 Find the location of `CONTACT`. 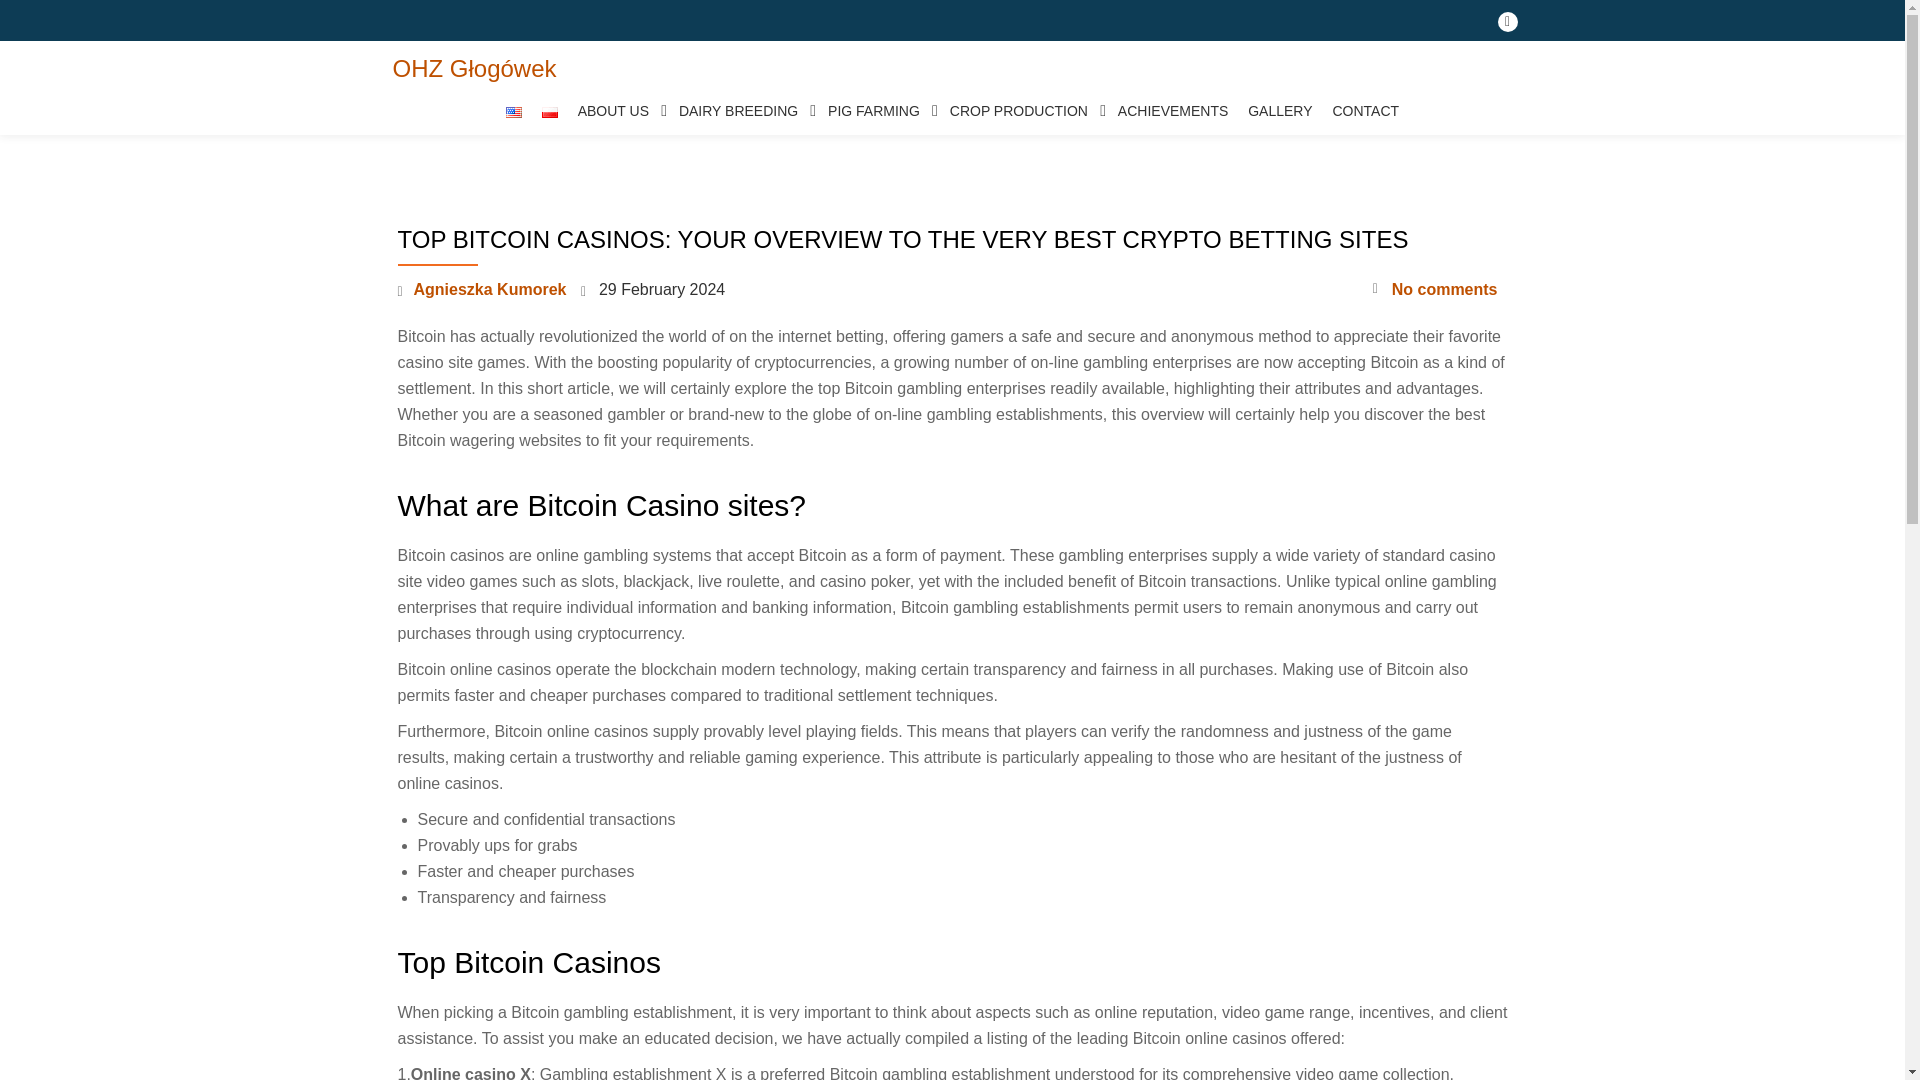

CONTACT is located at coordinates (1366, 111).